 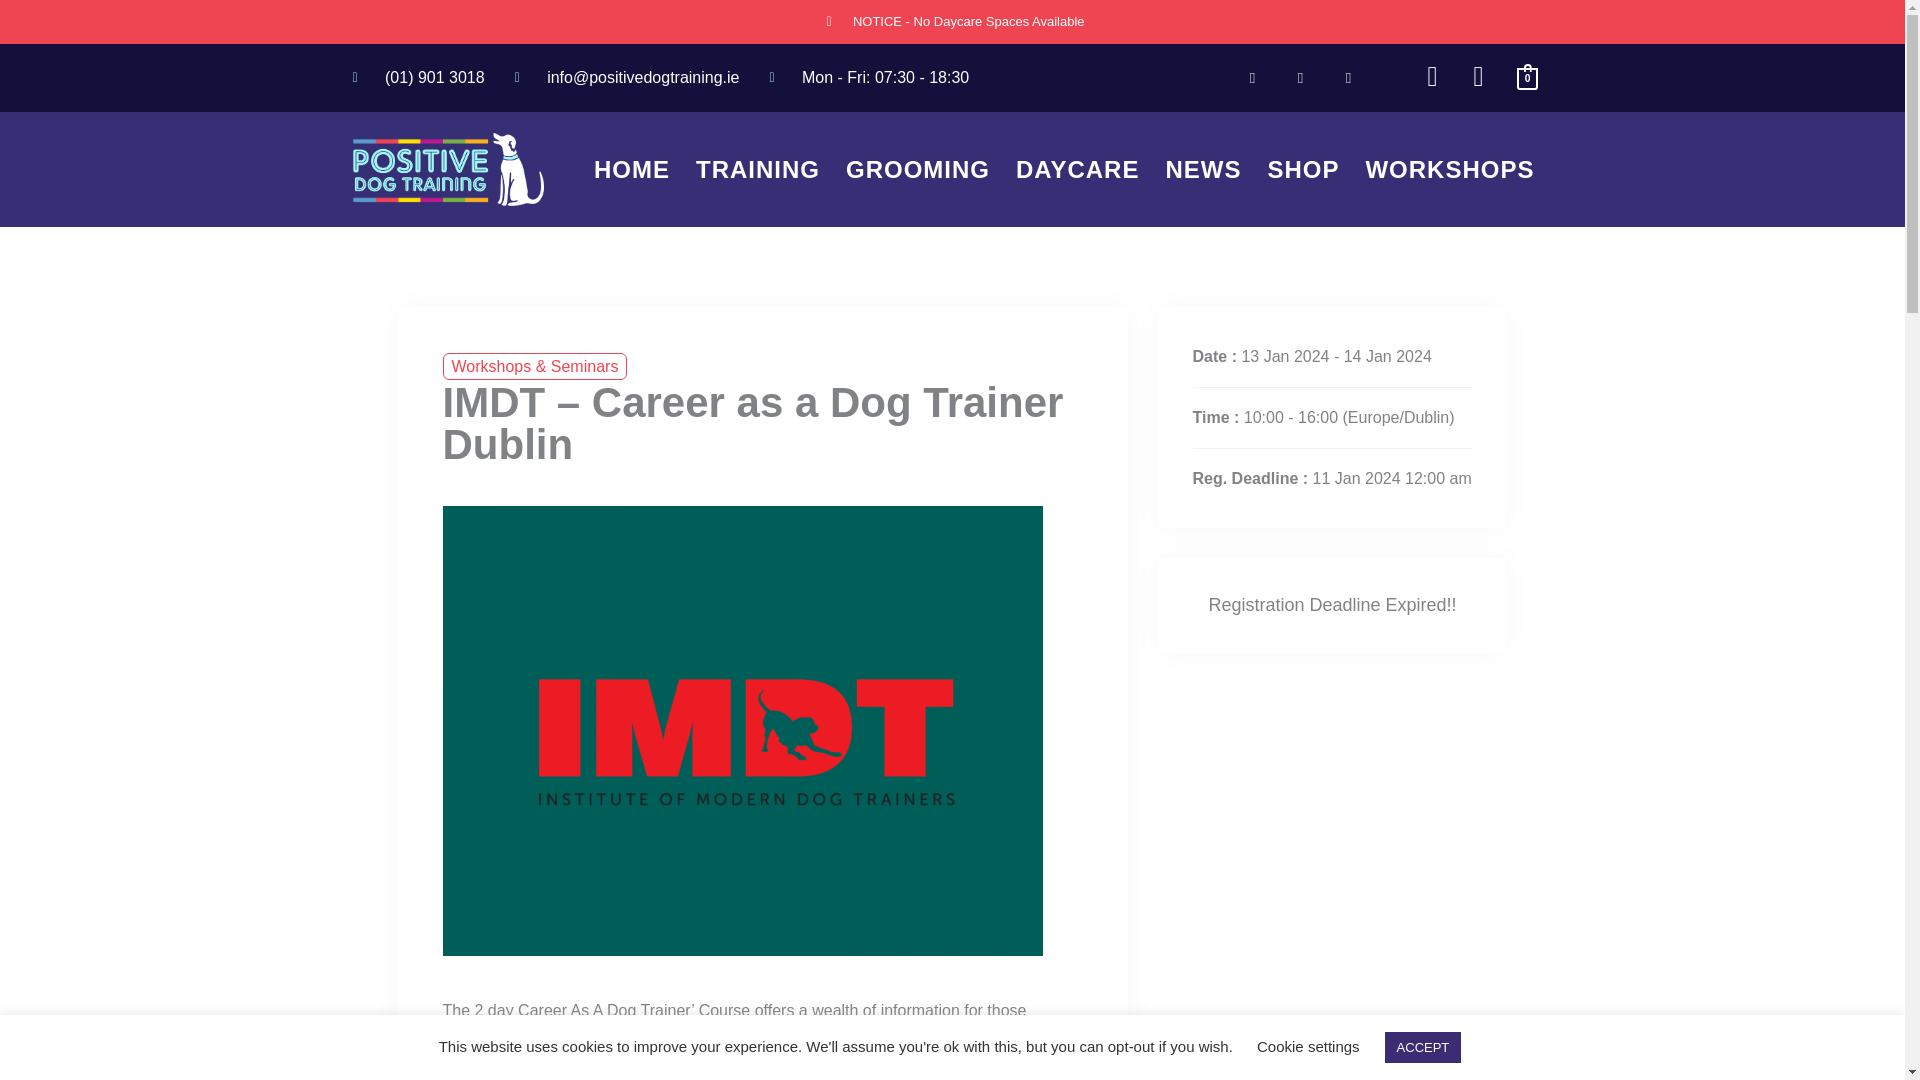 I want to click on HOME, so click(x=632, y=169).